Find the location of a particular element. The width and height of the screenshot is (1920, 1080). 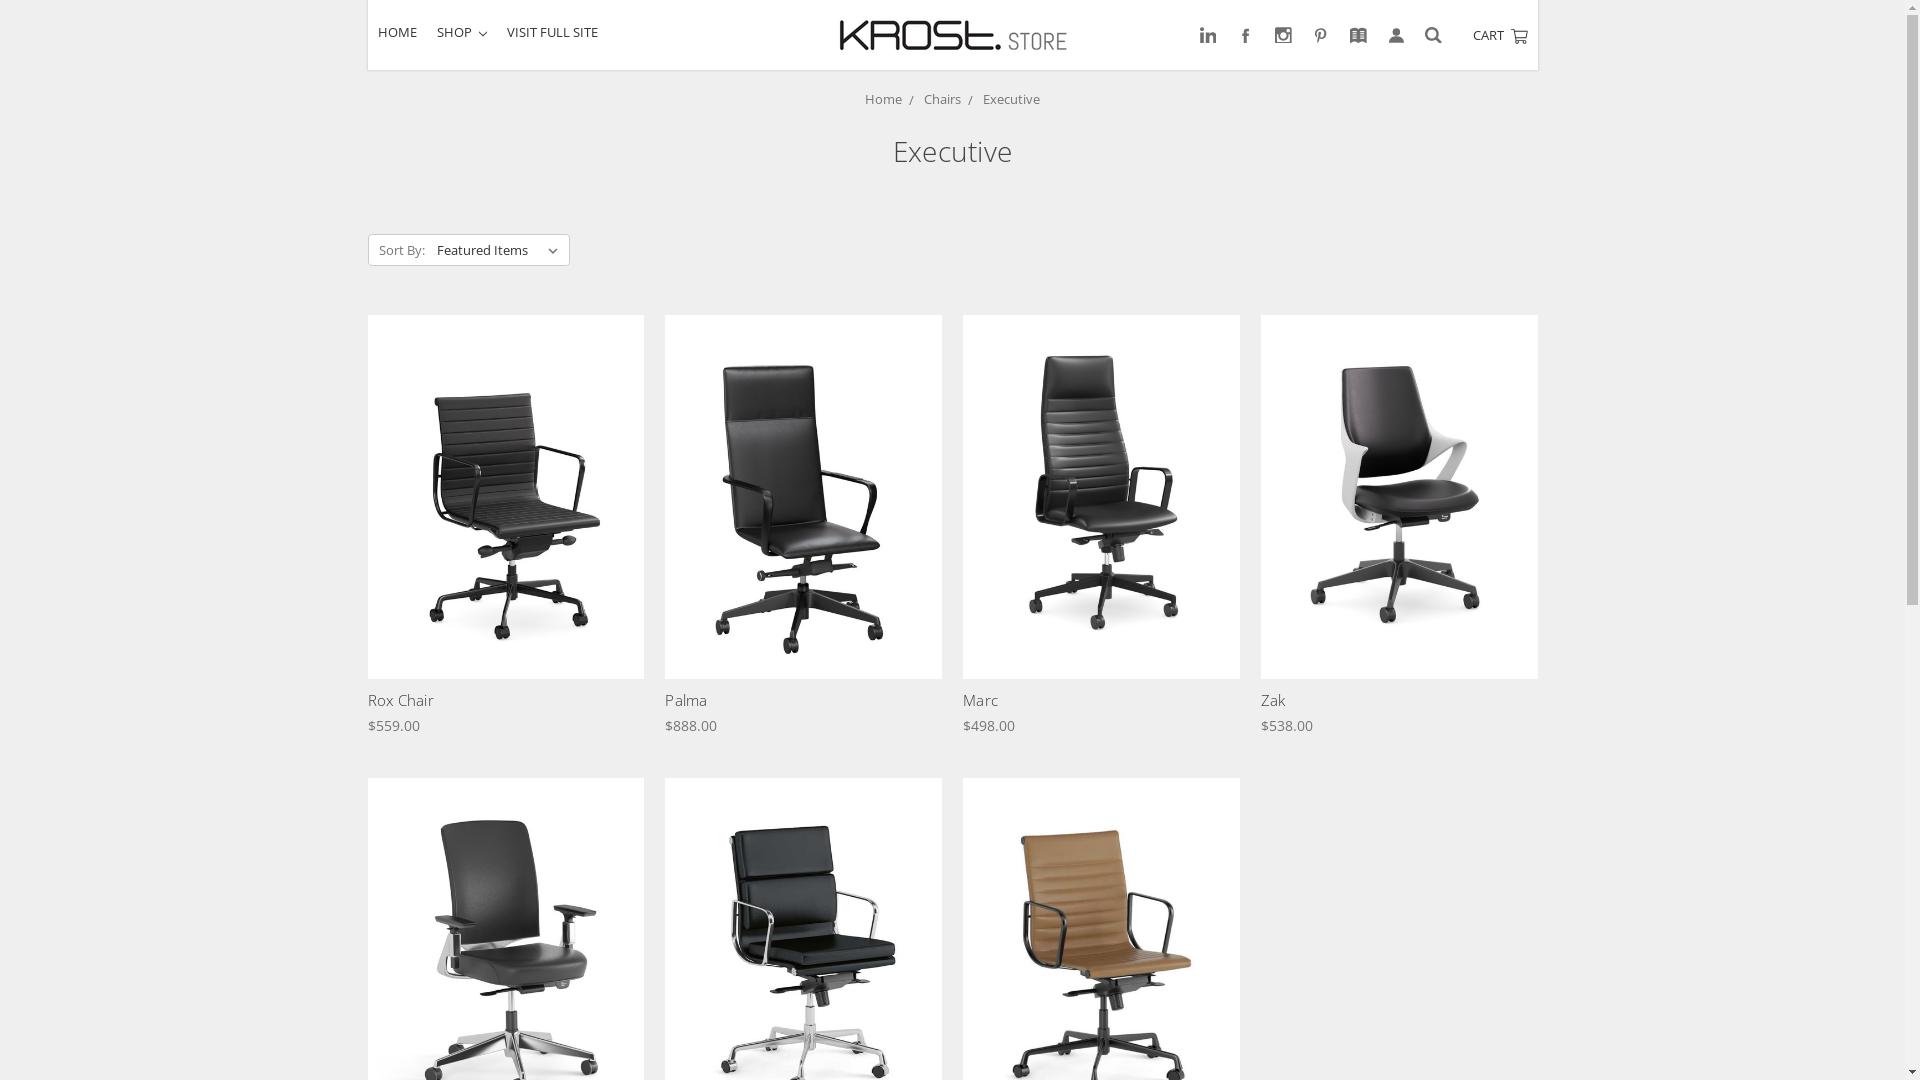

Marc is located at coordinates (980, 700).